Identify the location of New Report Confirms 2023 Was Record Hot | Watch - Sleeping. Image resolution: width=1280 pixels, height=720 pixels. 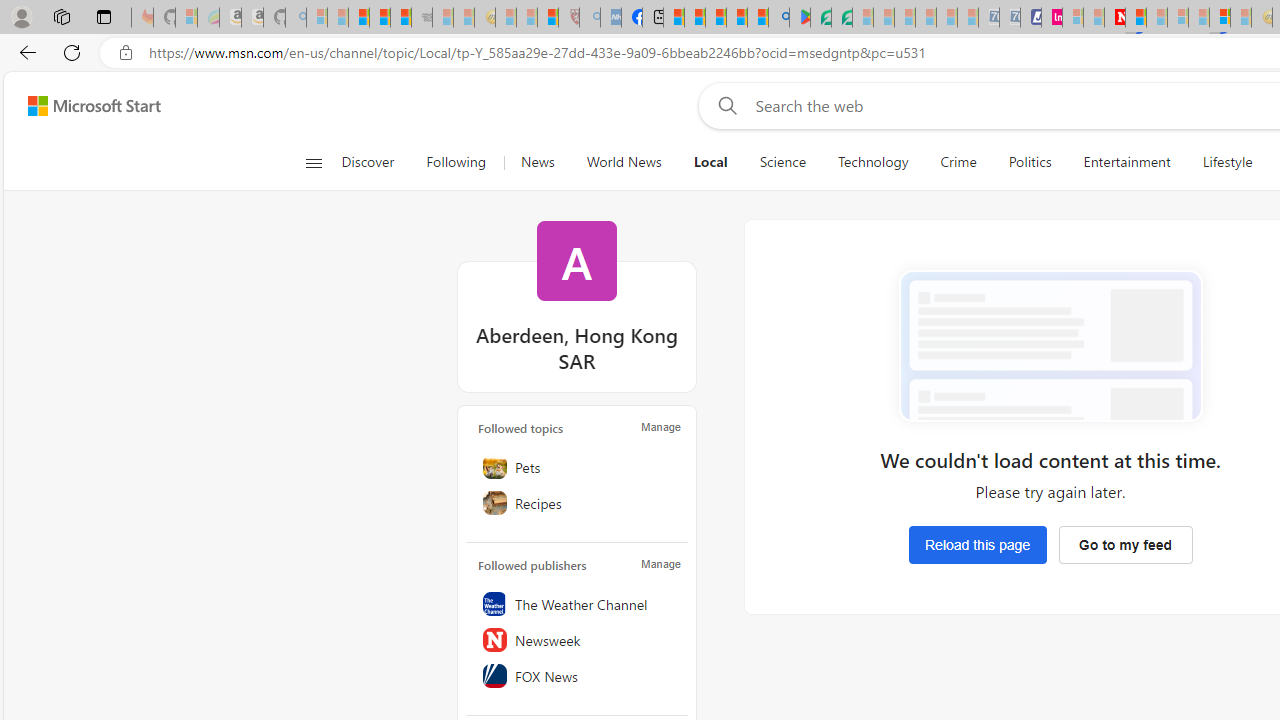
(400, 18).